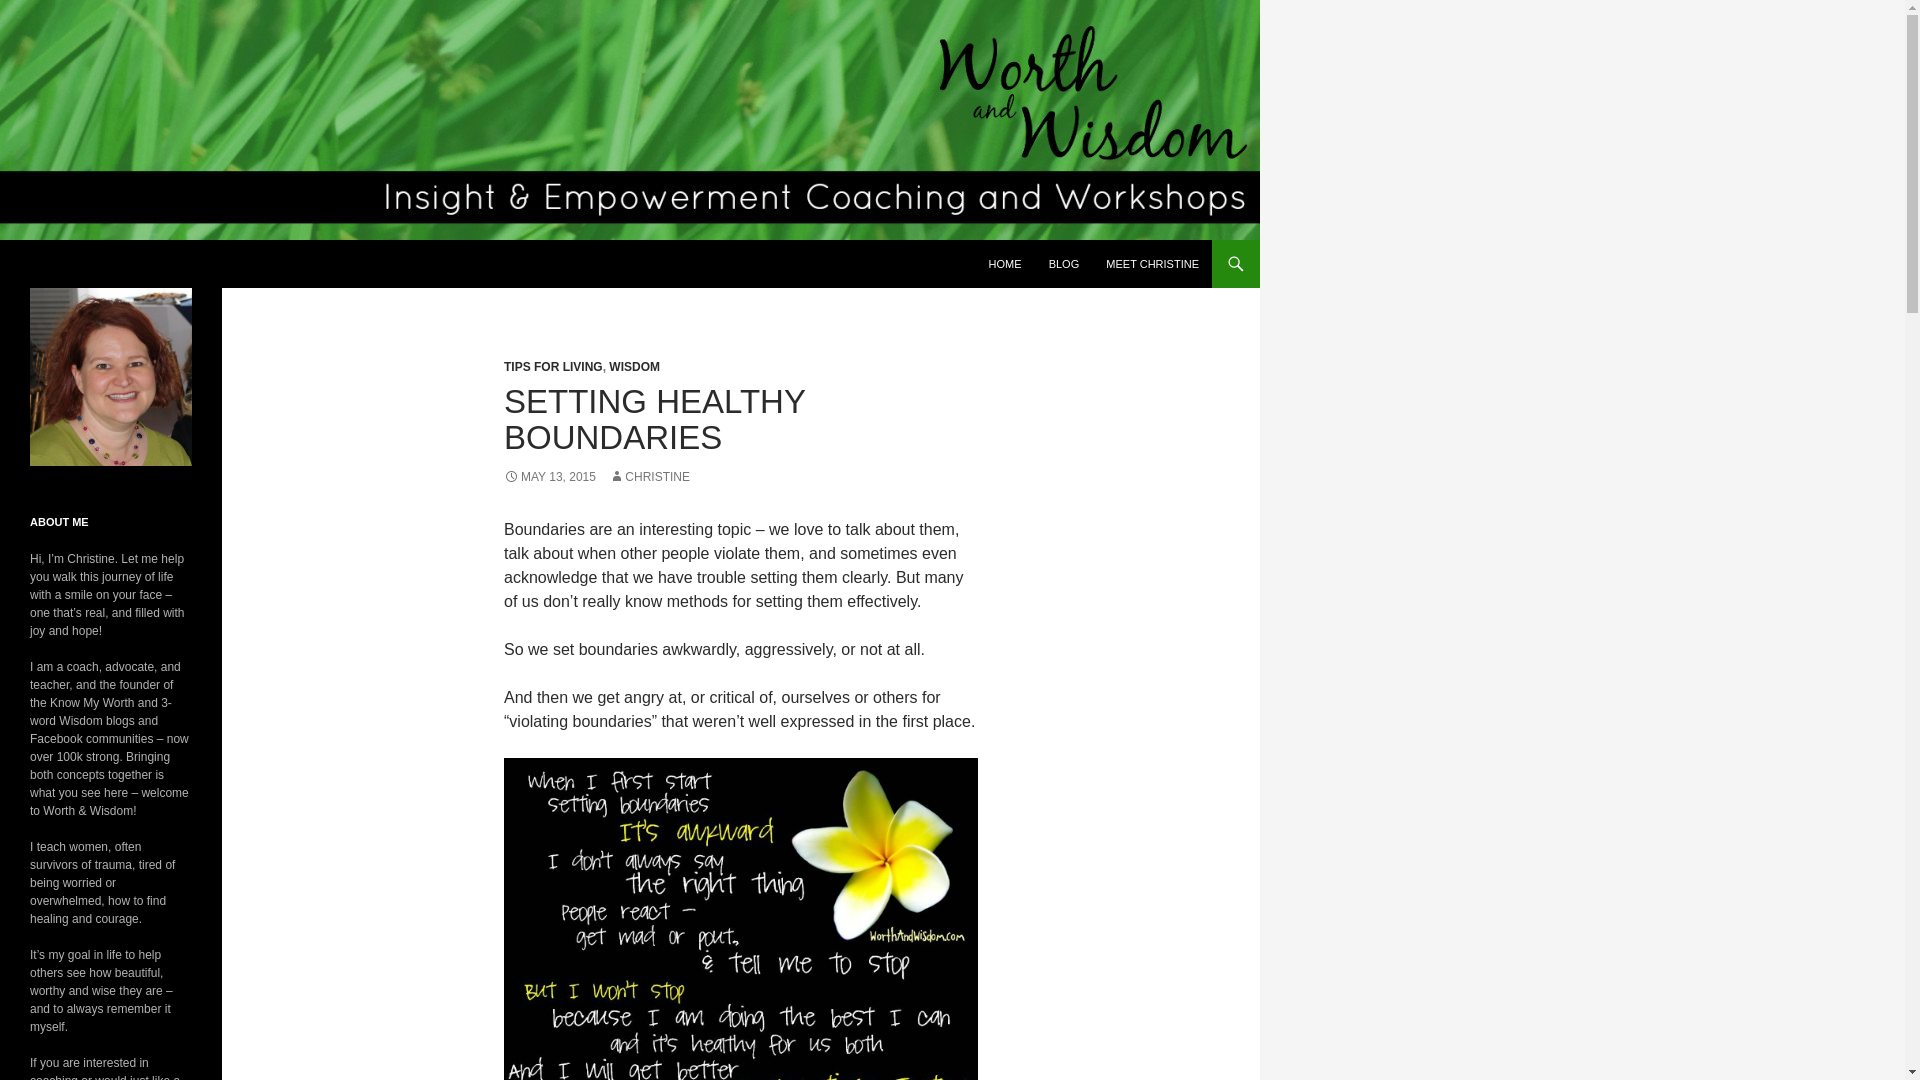 The width and height of the screenshot is (1920, 1080). I want to click on TIPS FOR LIVING, so click(552, 366).